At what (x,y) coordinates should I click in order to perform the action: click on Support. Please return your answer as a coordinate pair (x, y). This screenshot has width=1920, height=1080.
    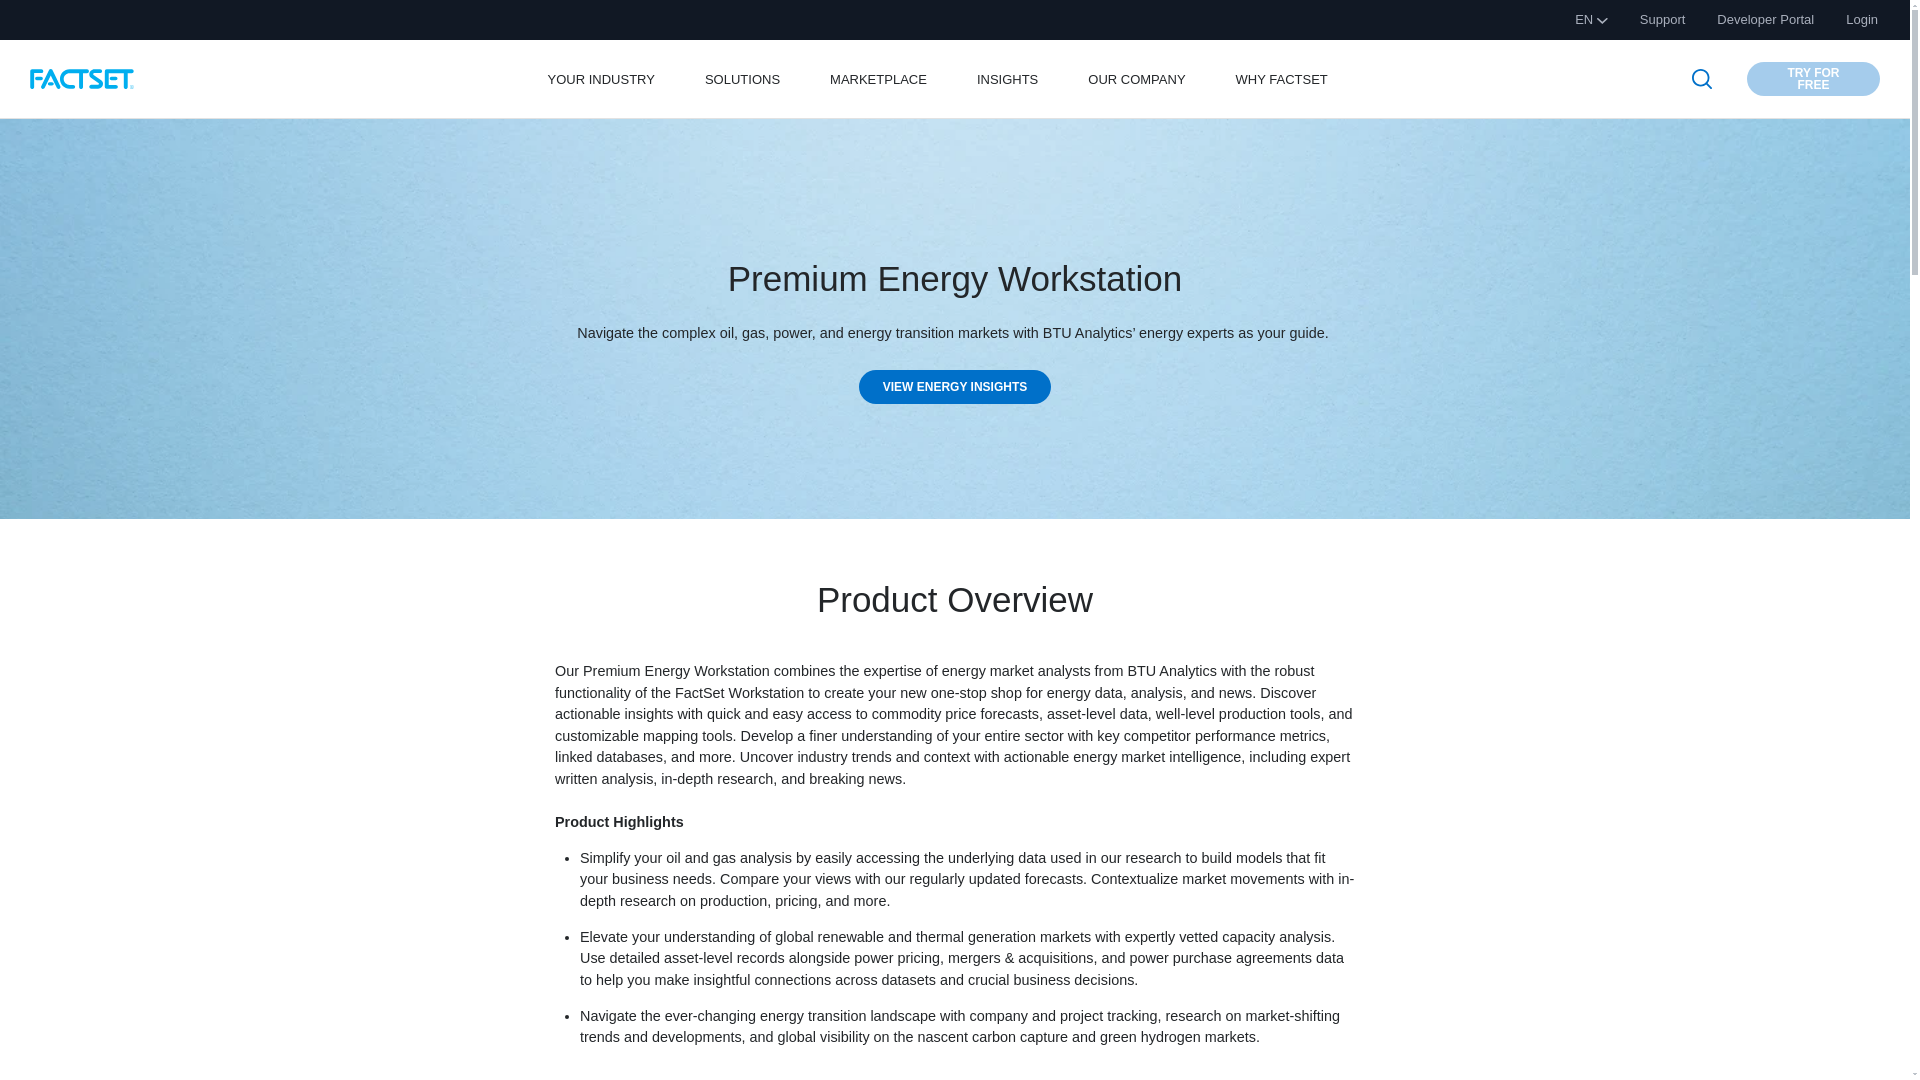
    Looking at the image, I should click on (1662, 20).